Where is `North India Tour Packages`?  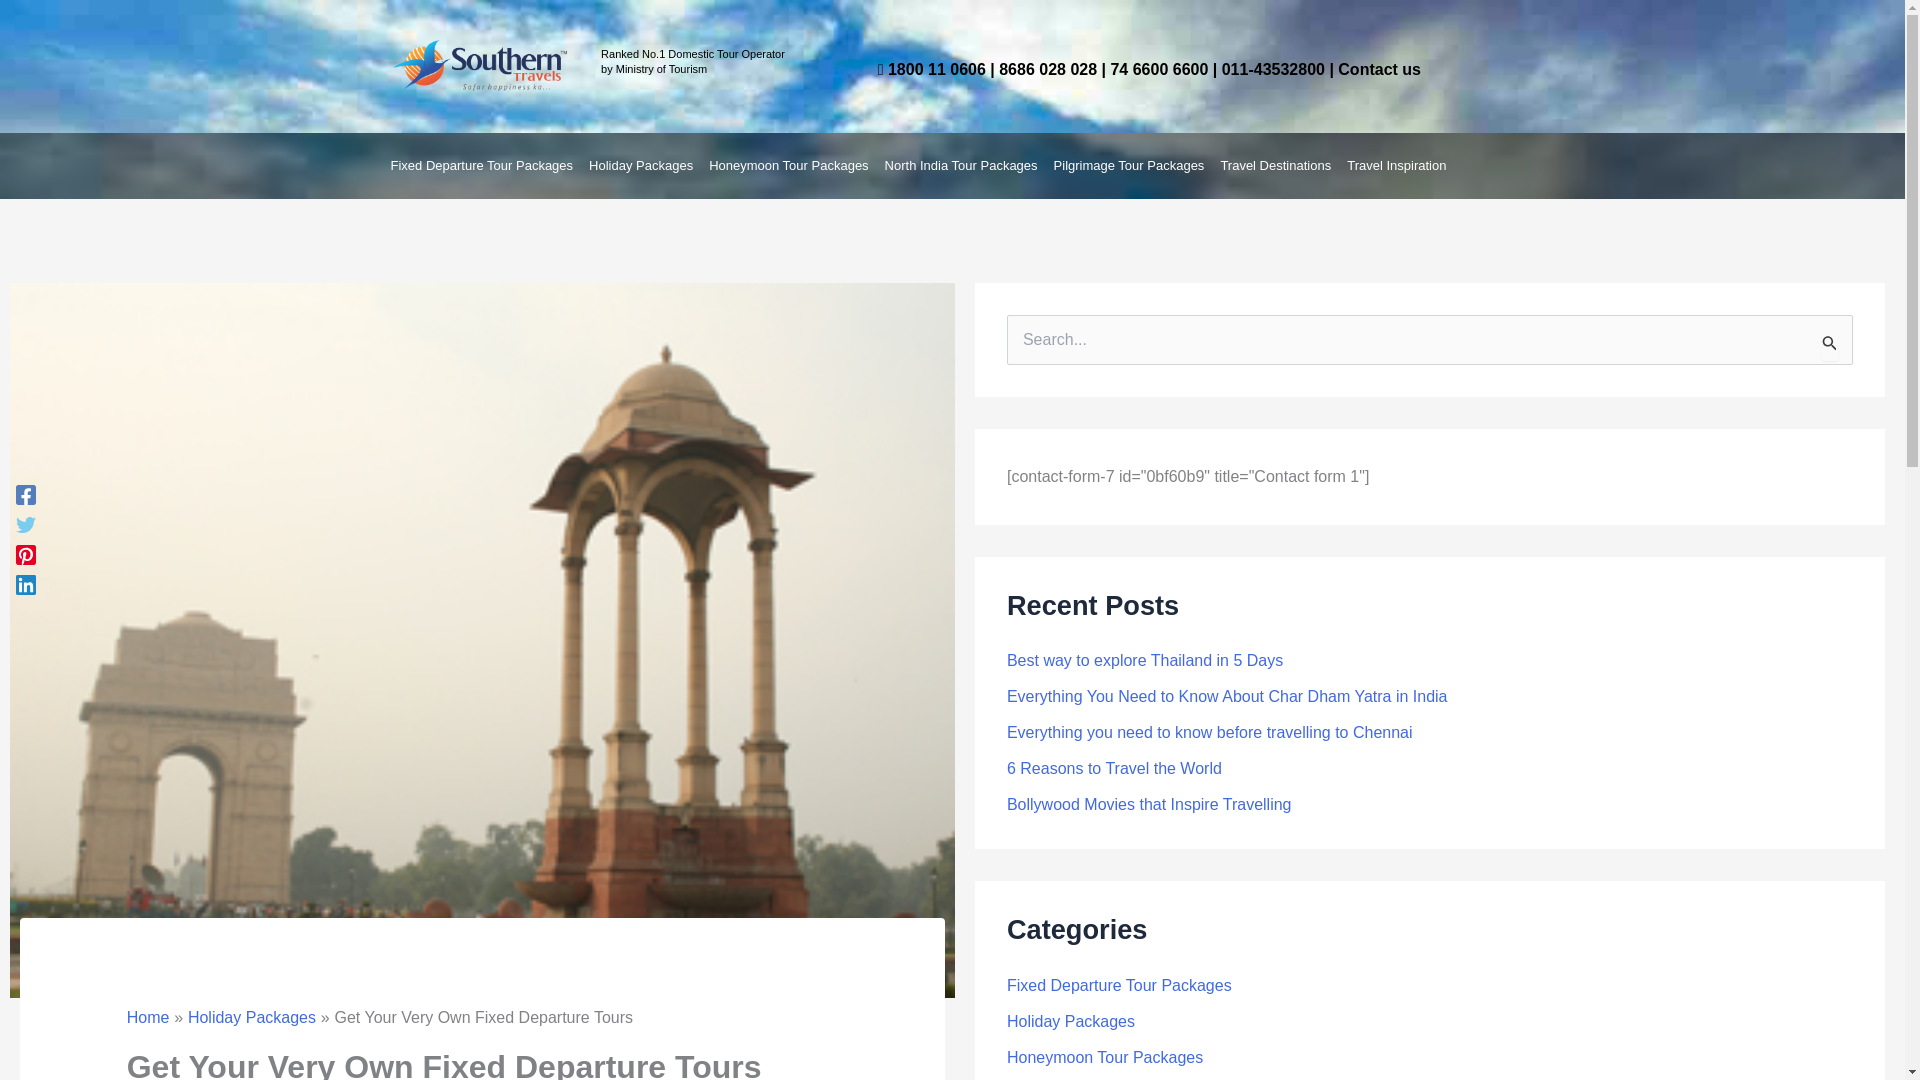
North India Tour Packages is located at coordinates (962, 166).